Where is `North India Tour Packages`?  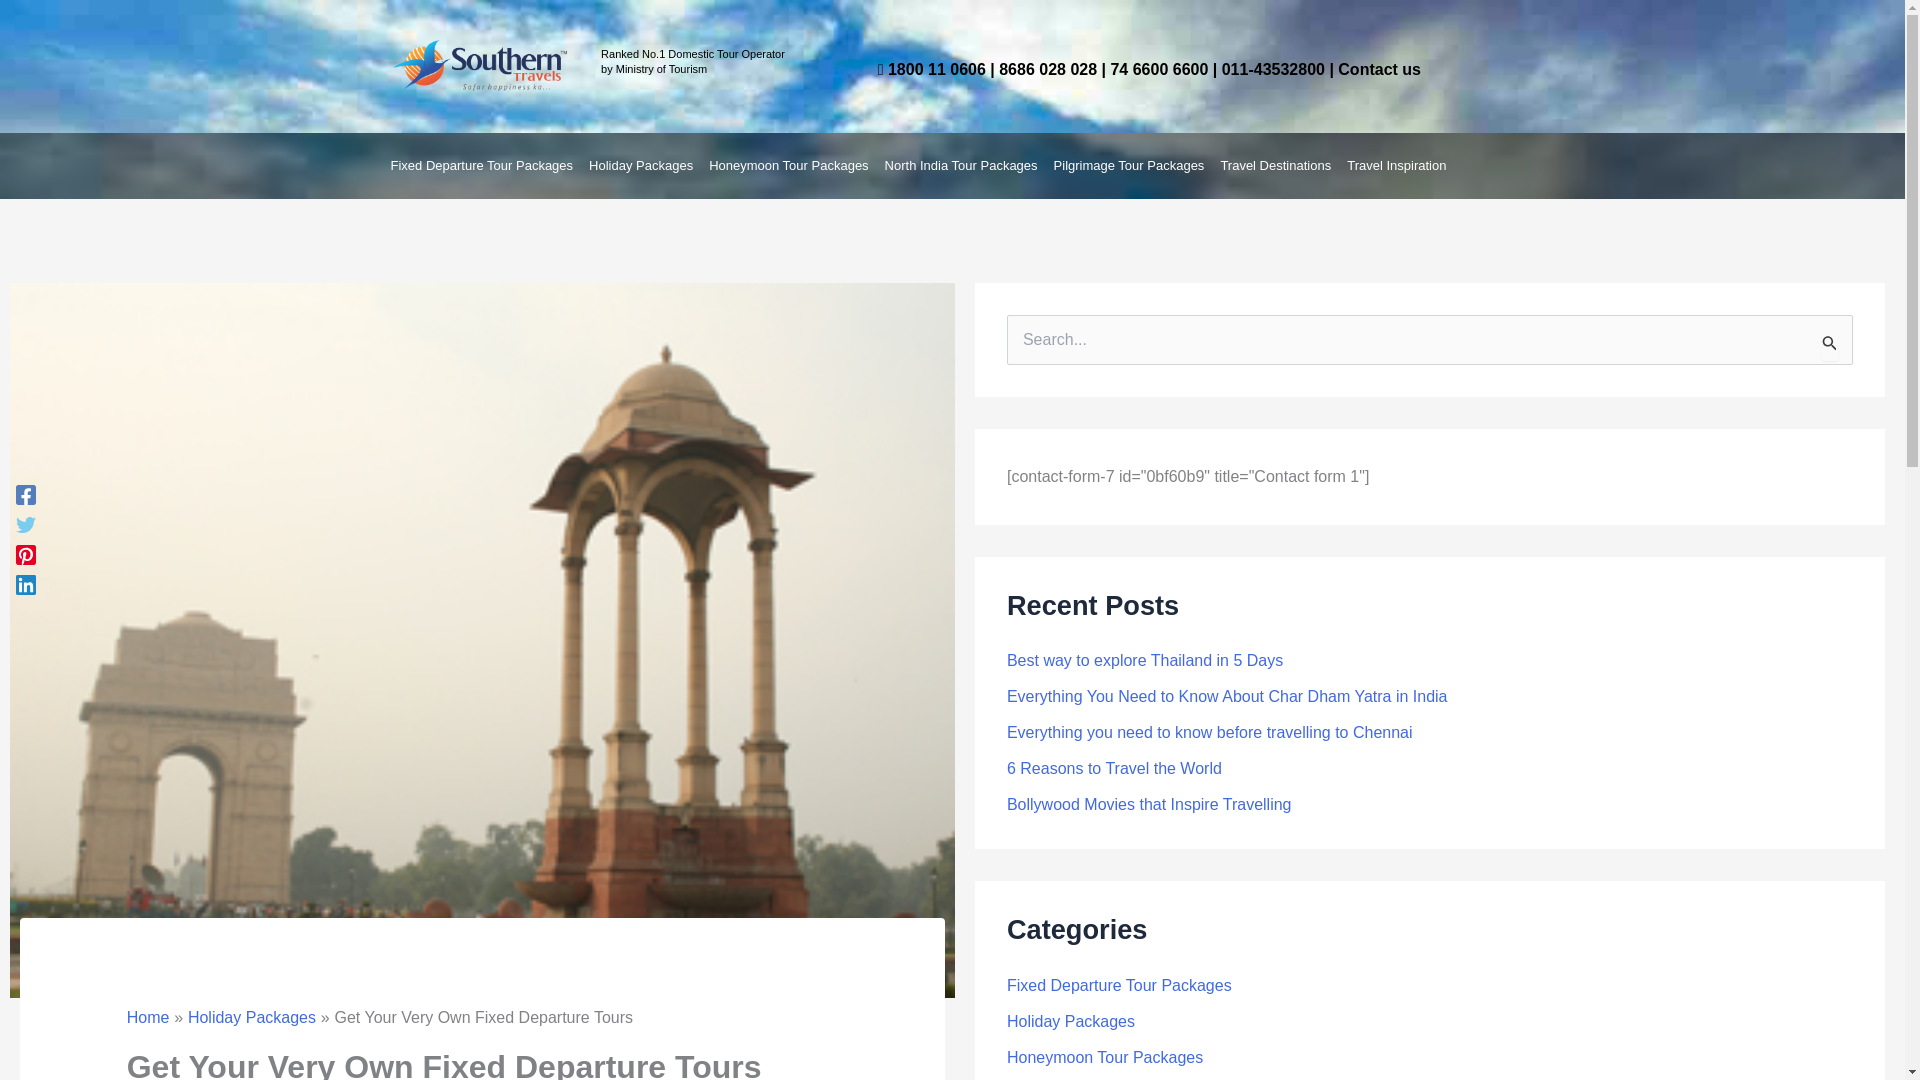
North India Tour Packages is located at coordinates (962, 166).